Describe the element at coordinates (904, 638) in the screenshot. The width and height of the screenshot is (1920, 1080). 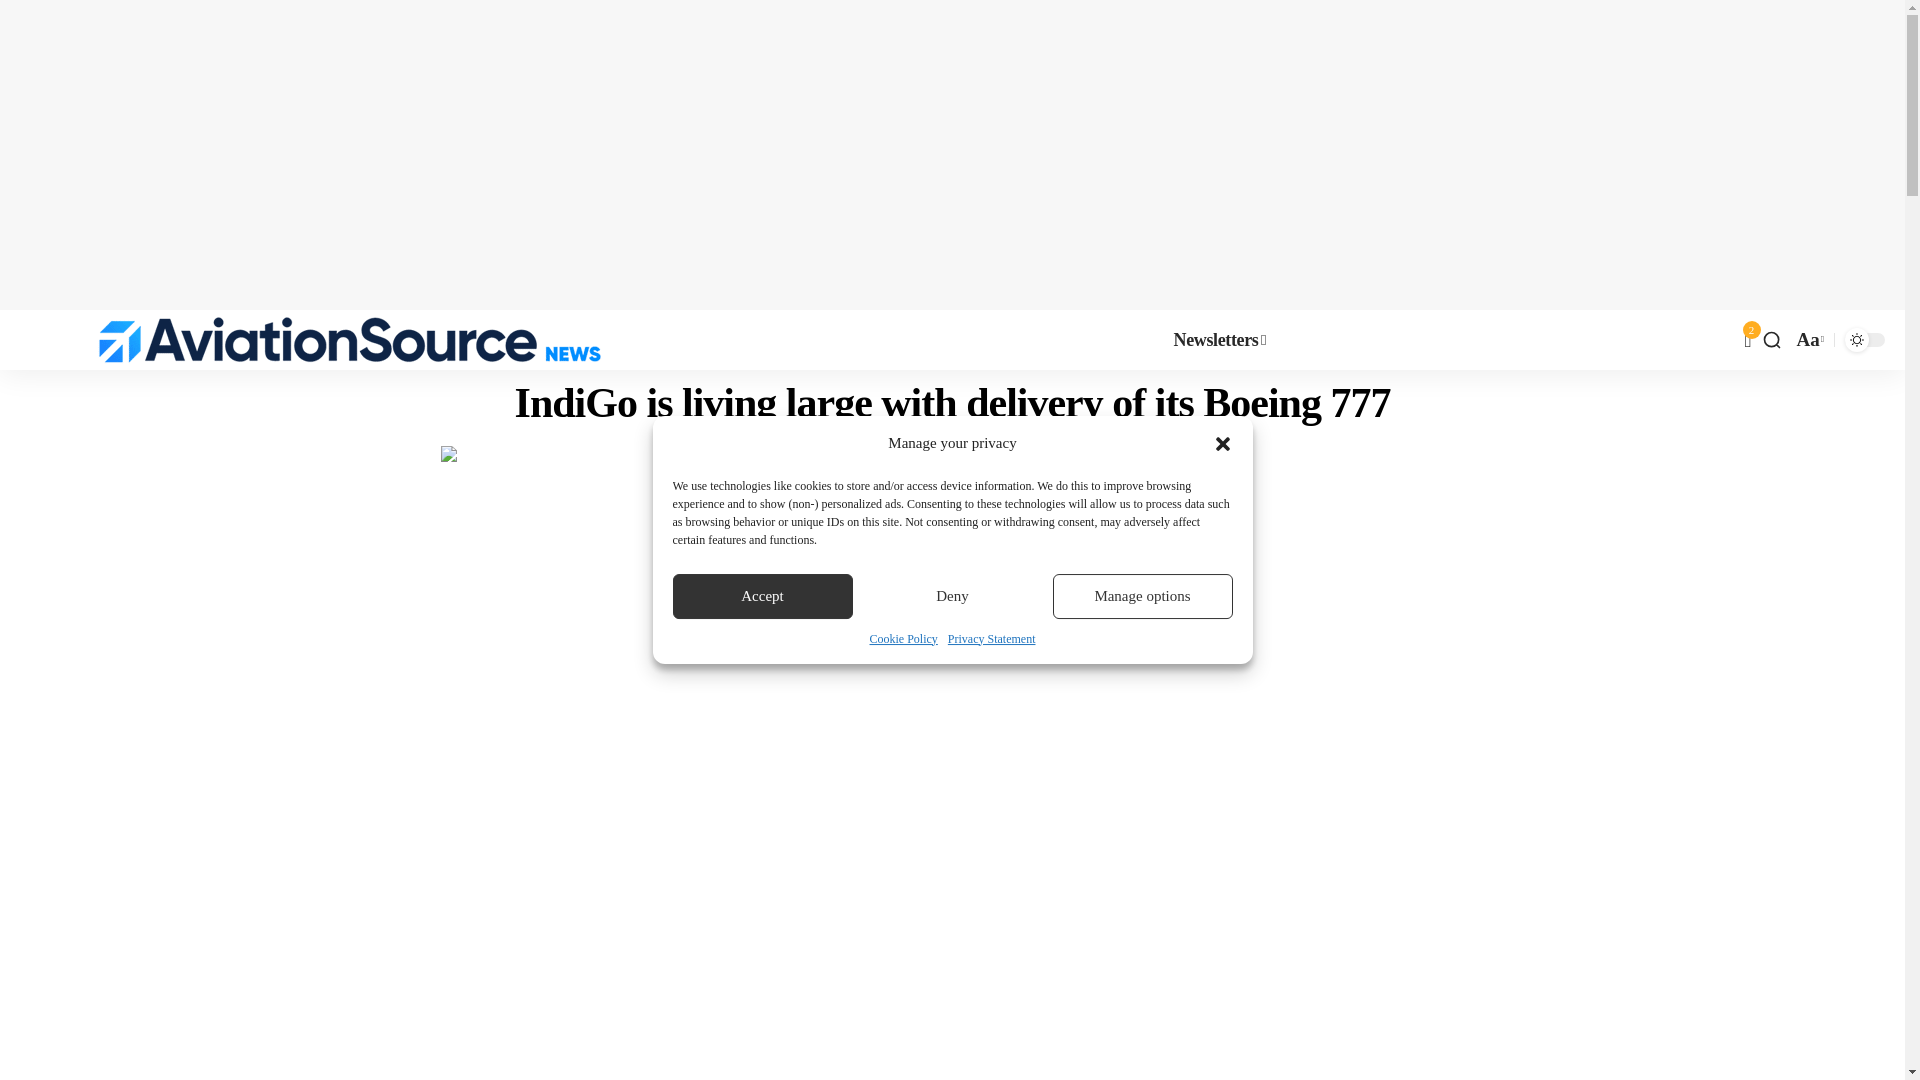
I see `Cookie Policy` at that location.